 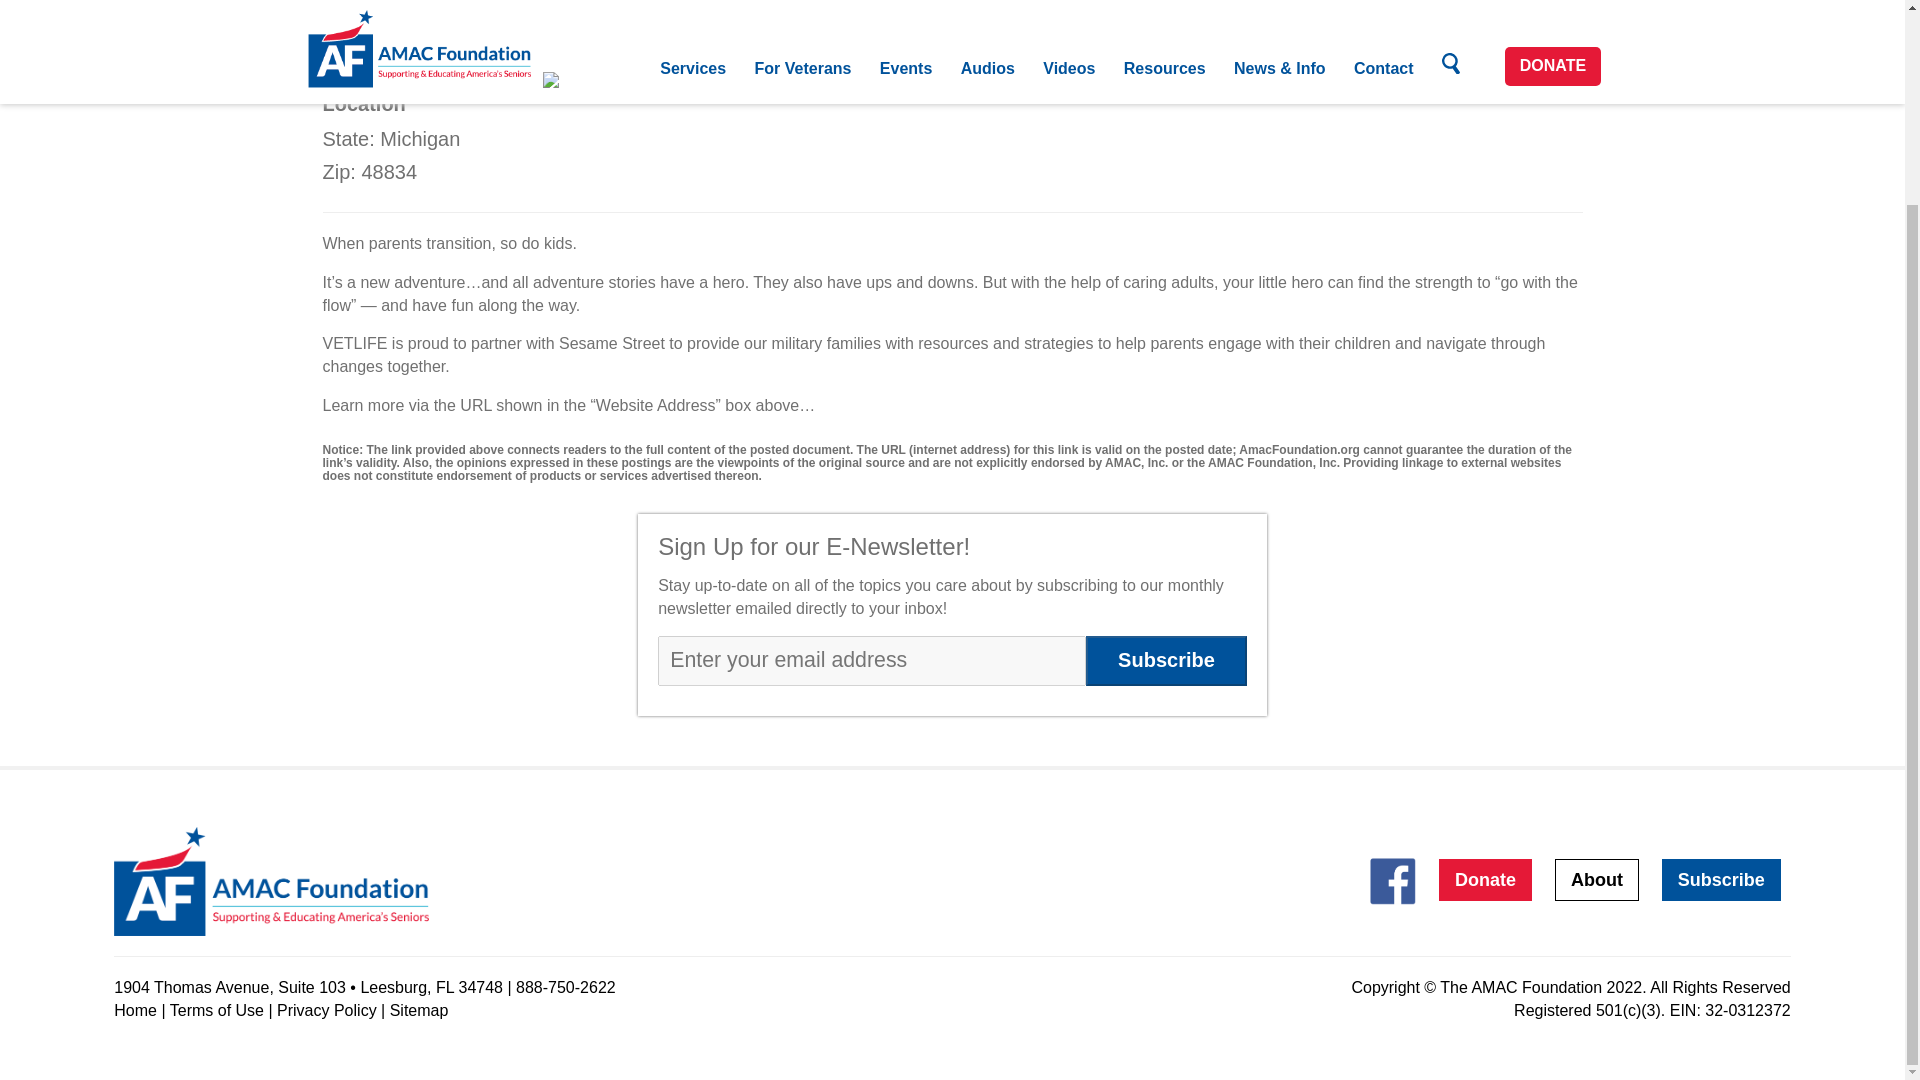 What do you see at coordinates (326, 1010) in the screenshot?
I see `Privacy Policy` at bounding box center [326, 1010].